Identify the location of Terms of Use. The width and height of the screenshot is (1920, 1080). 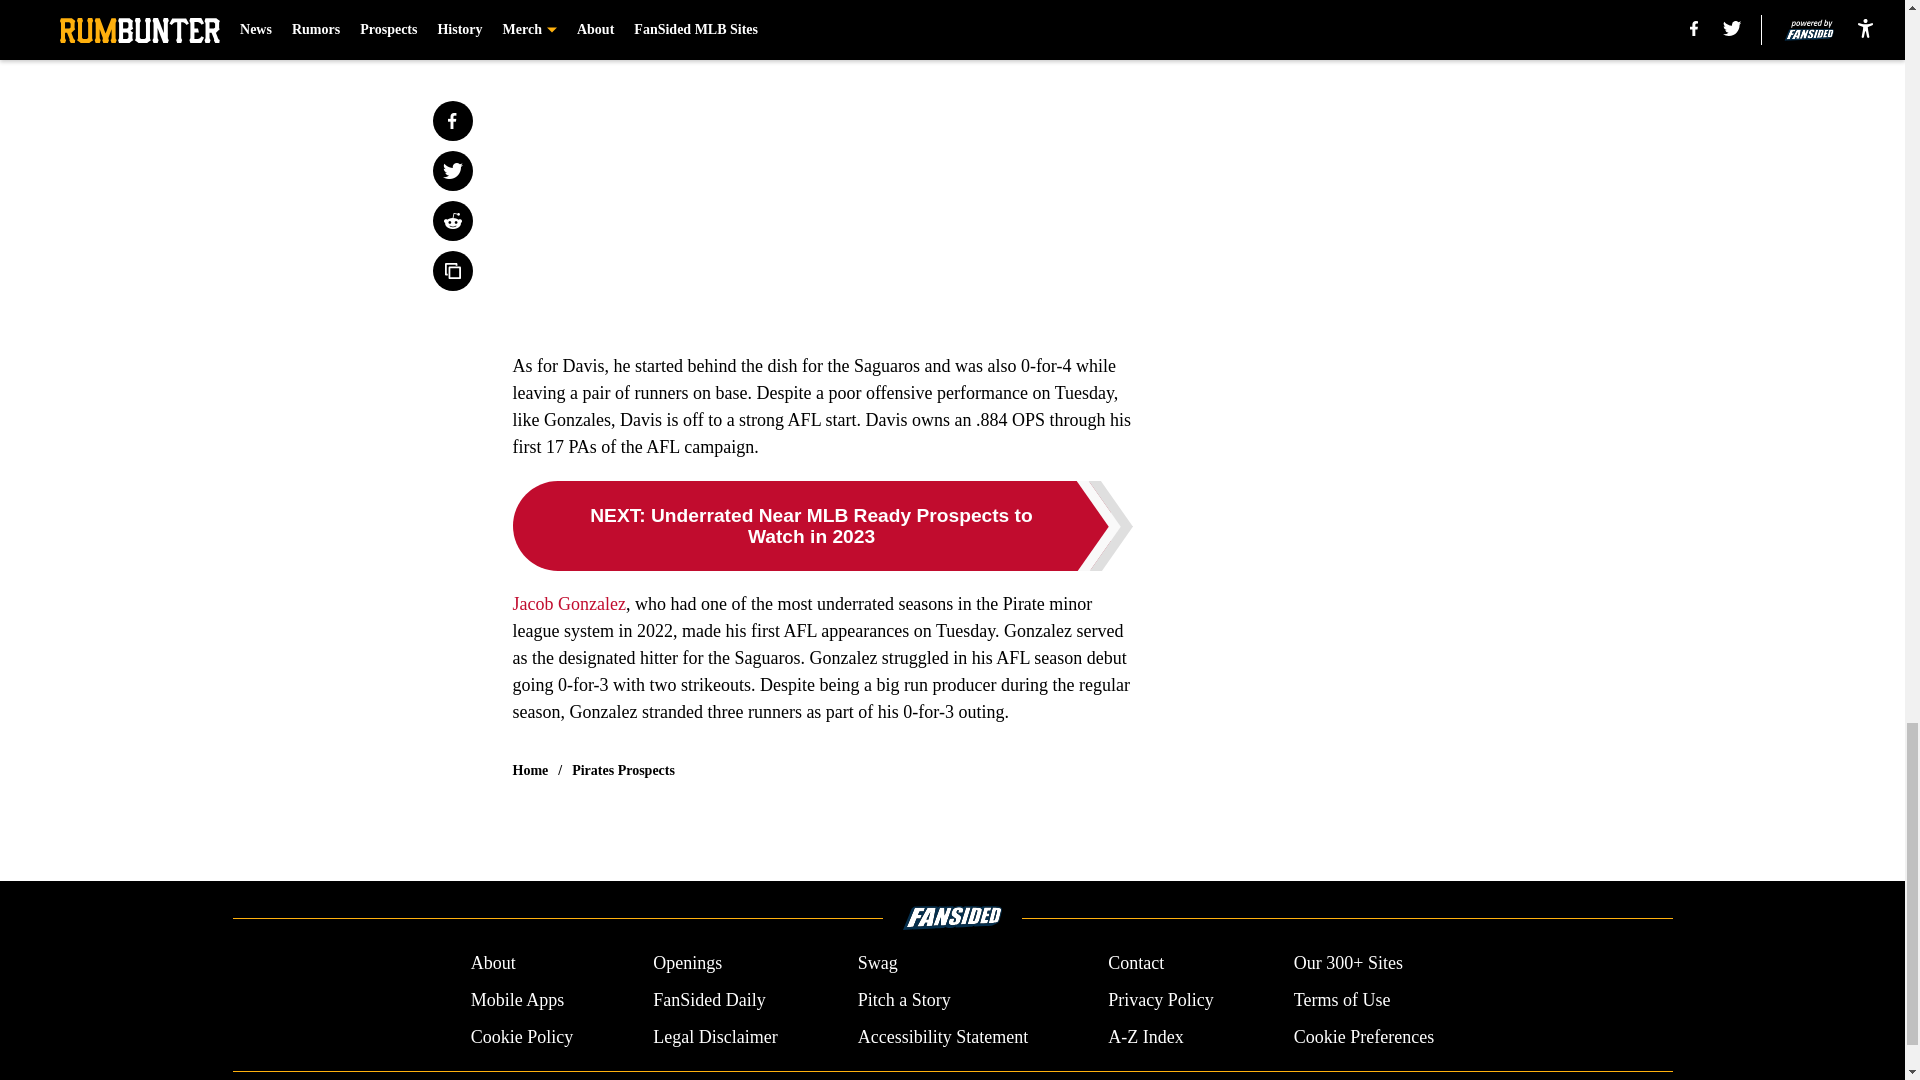
(1342, 1000).